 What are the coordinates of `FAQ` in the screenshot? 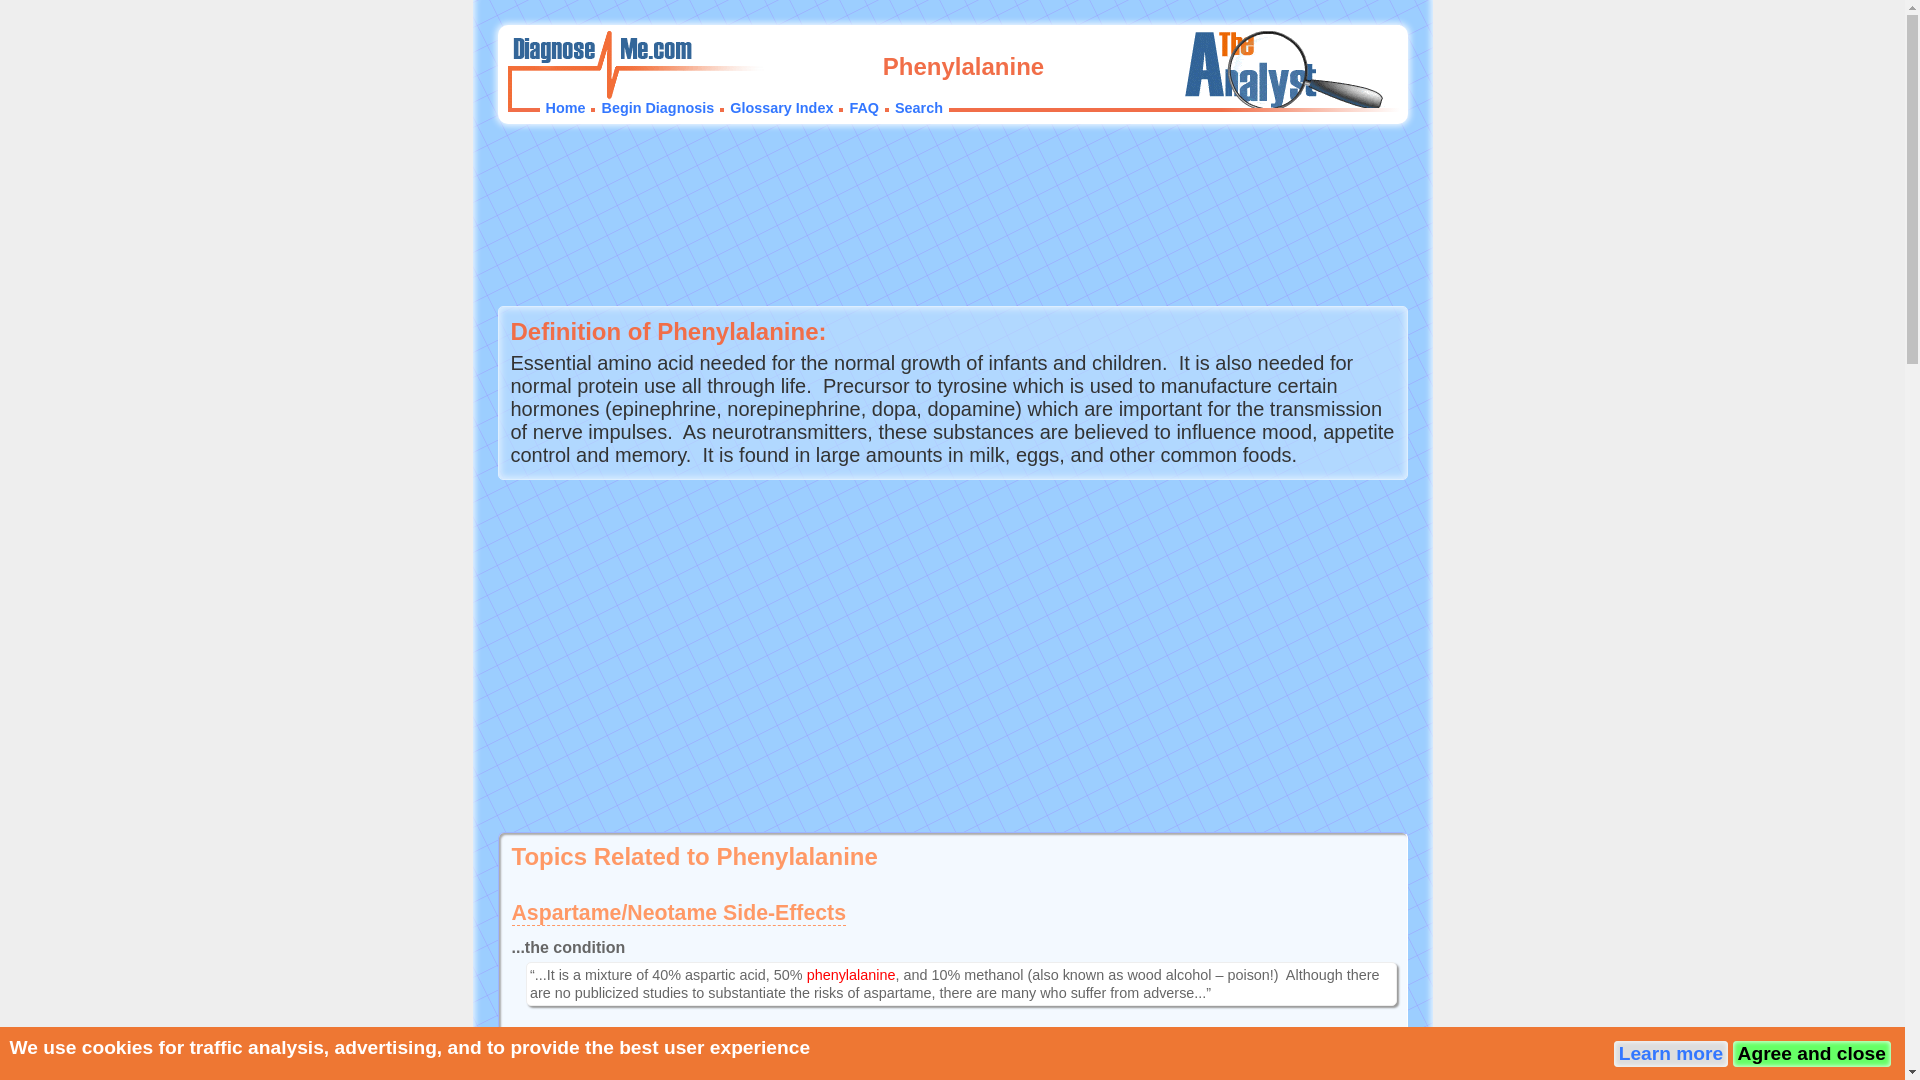 It's located at (864, 108).